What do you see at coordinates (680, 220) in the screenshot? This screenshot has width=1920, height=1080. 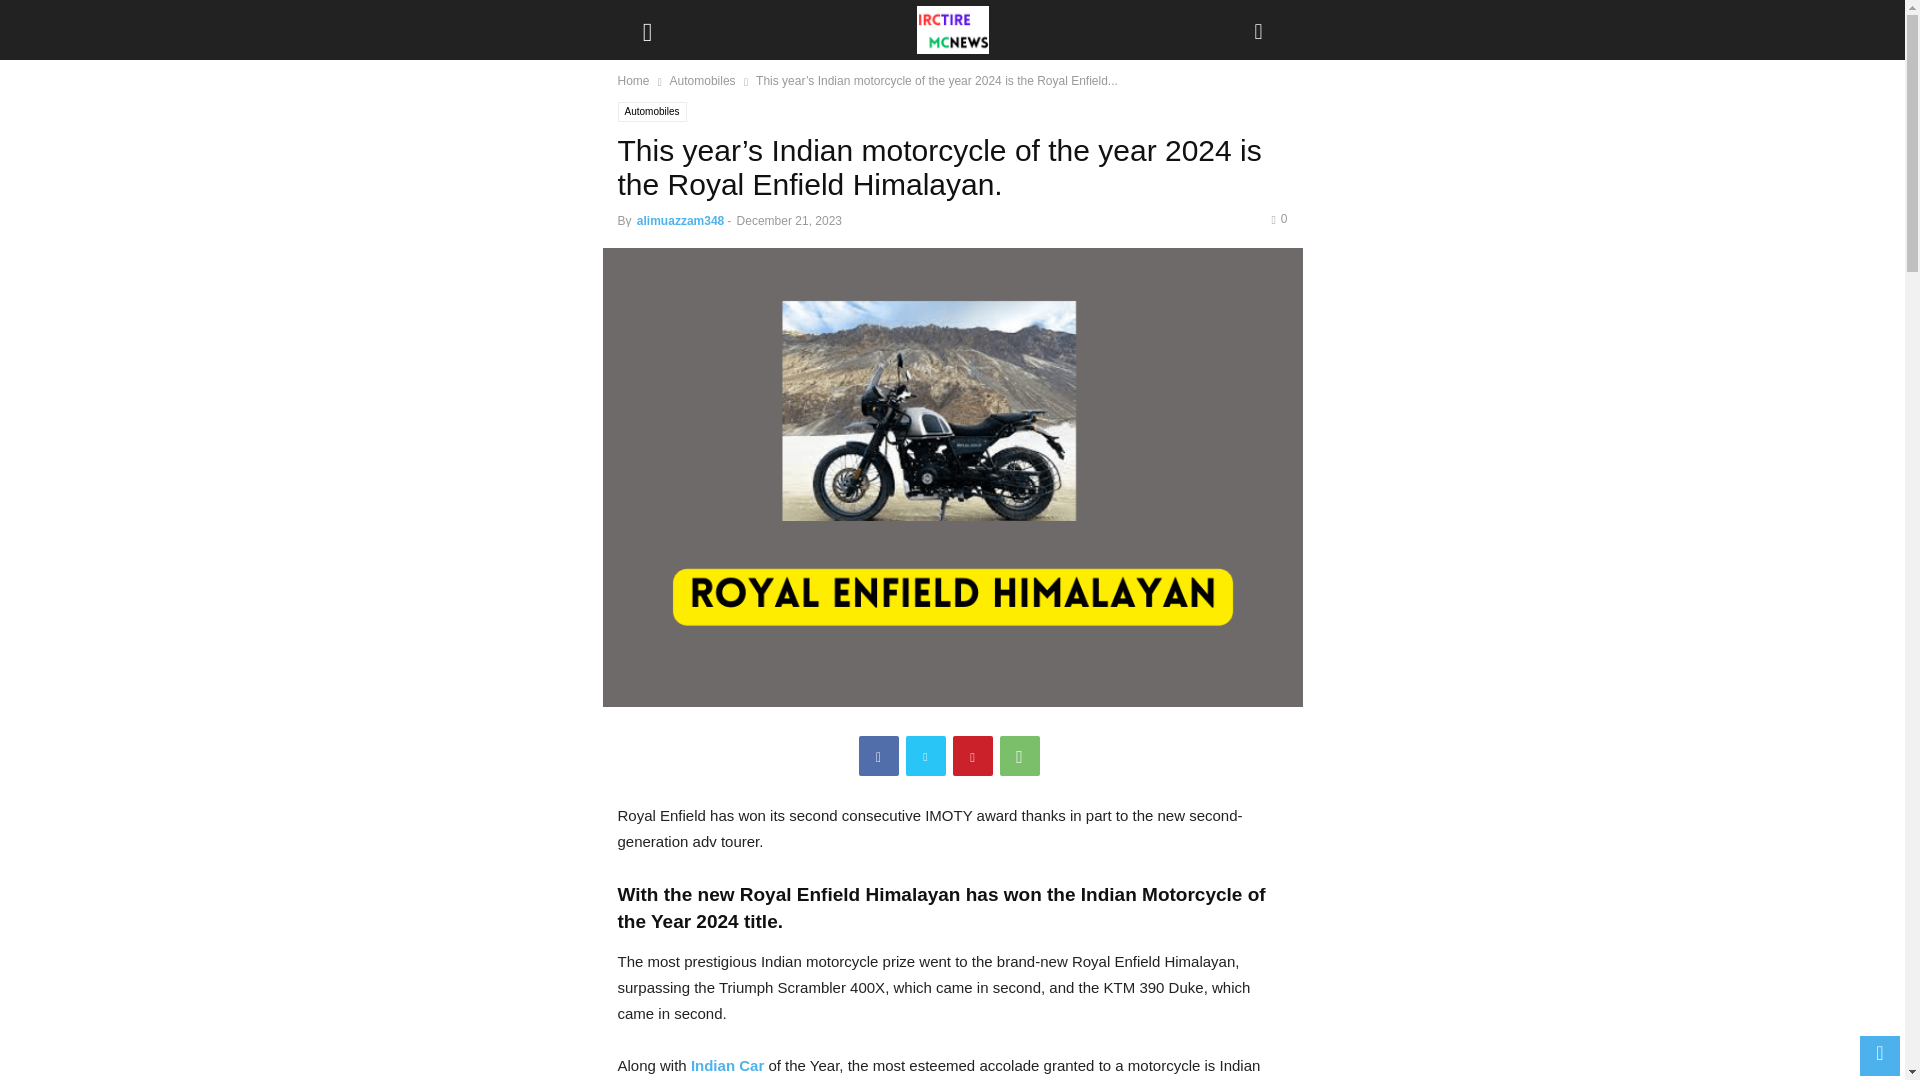 I see `alimuazzam348` at bounding box center [680, 220].